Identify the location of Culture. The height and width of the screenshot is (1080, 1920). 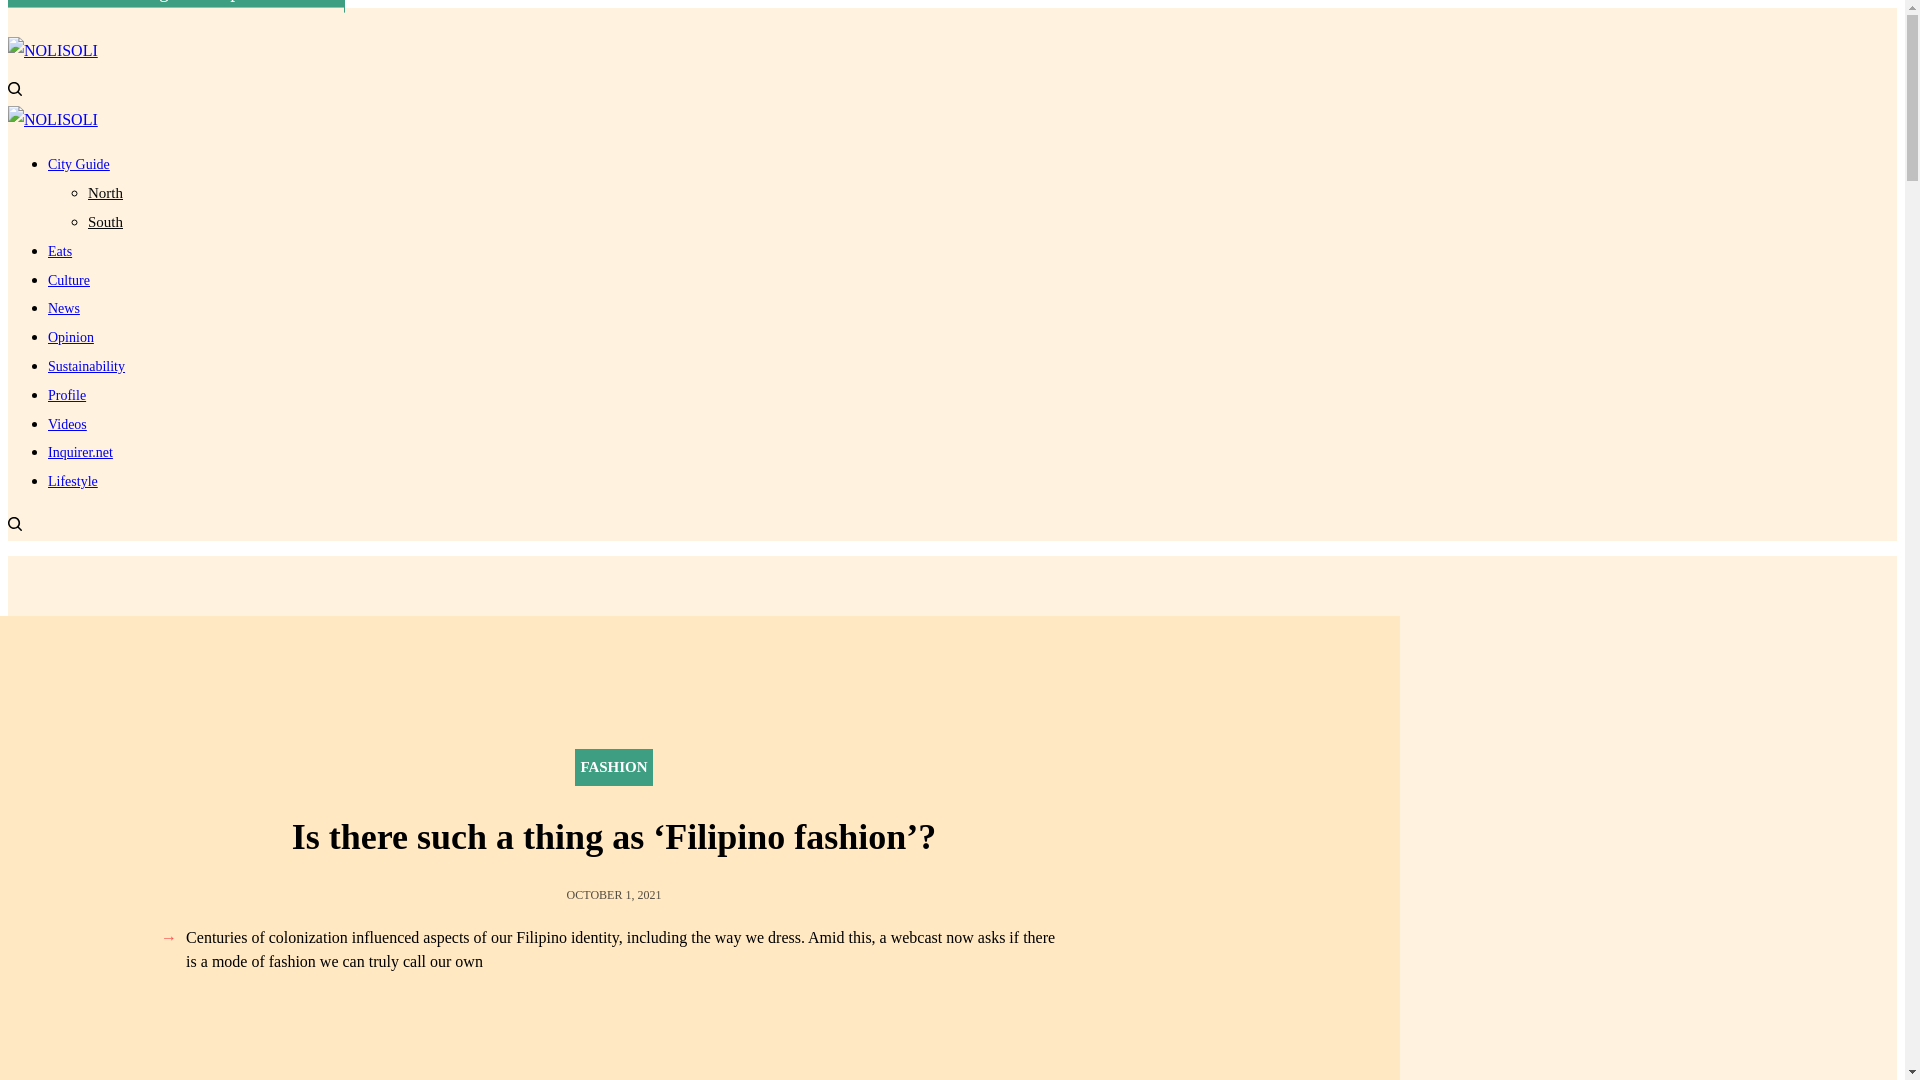
(69, 280).